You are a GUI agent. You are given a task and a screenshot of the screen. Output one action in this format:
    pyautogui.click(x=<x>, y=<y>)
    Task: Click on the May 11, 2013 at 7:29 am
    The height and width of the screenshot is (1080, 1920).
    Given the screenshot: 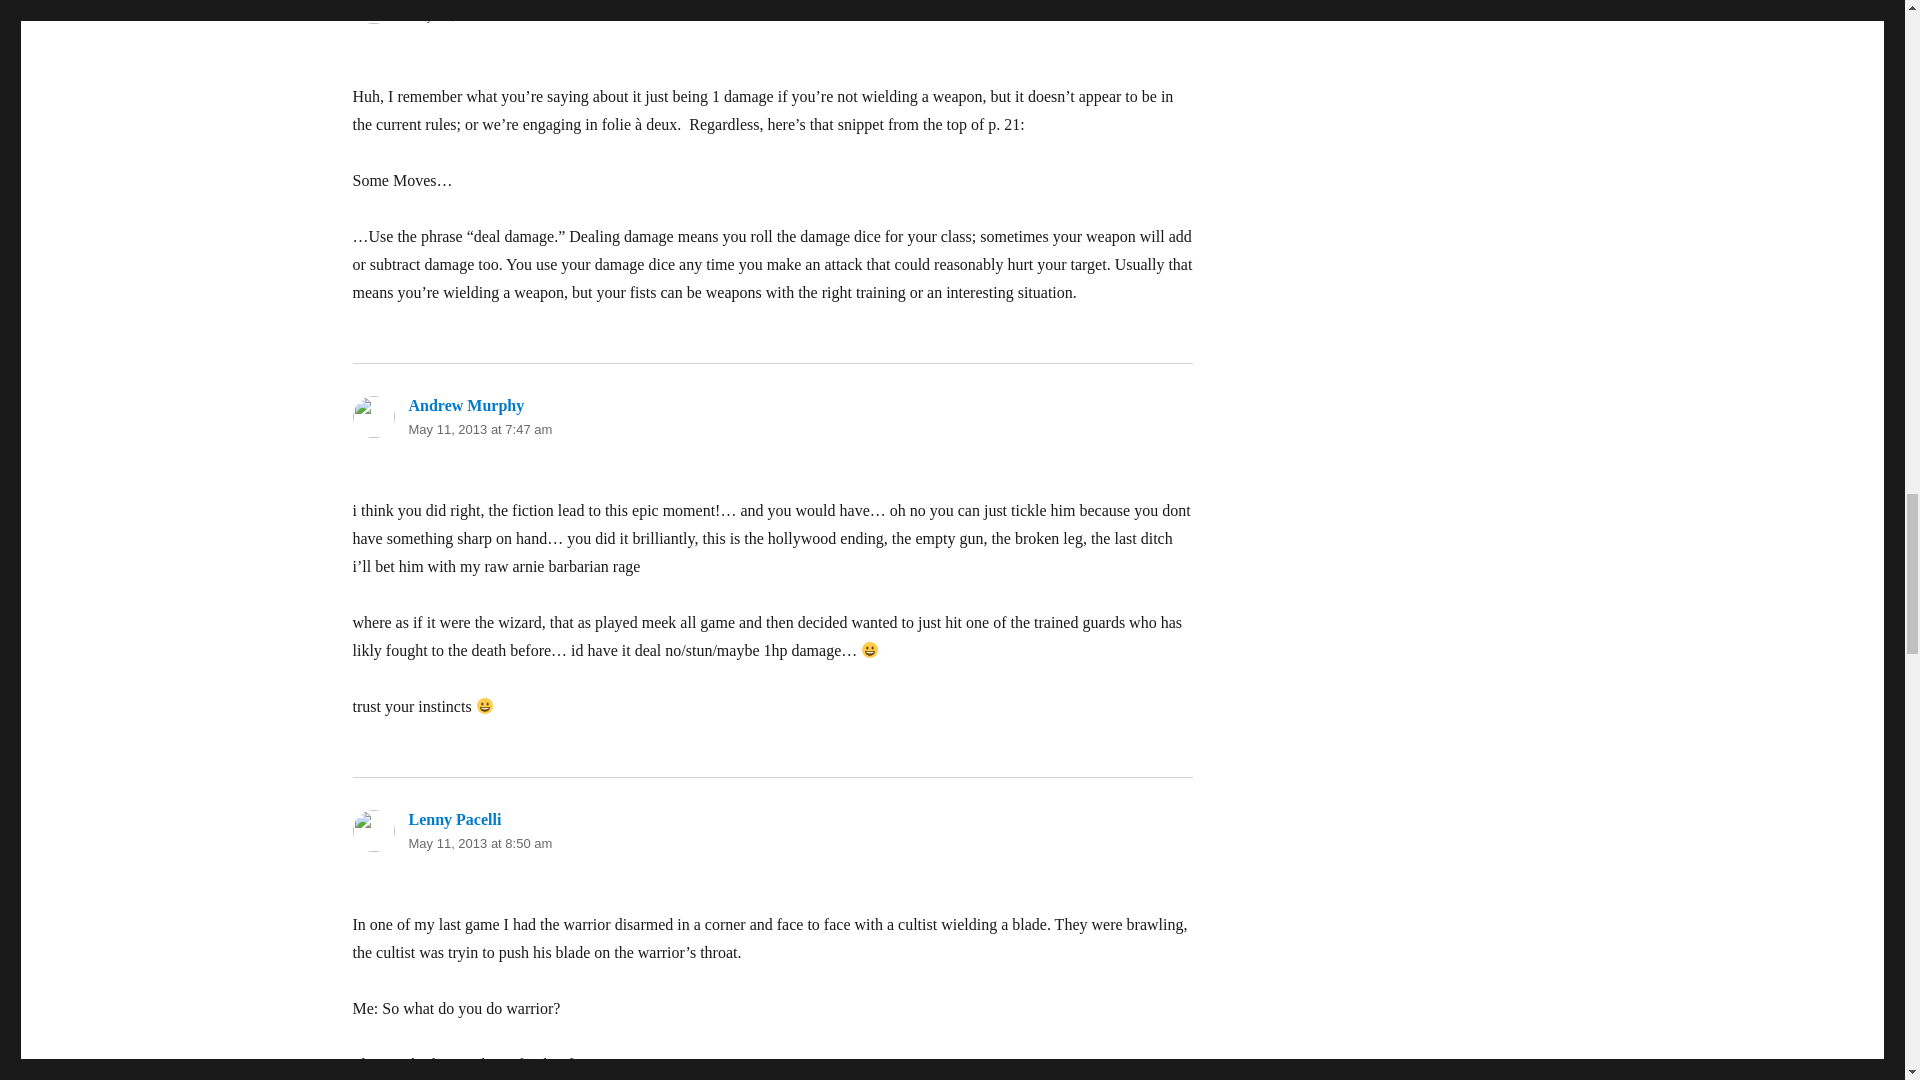 What is the action you would take?
    pyautogui.click(x=480, y=14)
    